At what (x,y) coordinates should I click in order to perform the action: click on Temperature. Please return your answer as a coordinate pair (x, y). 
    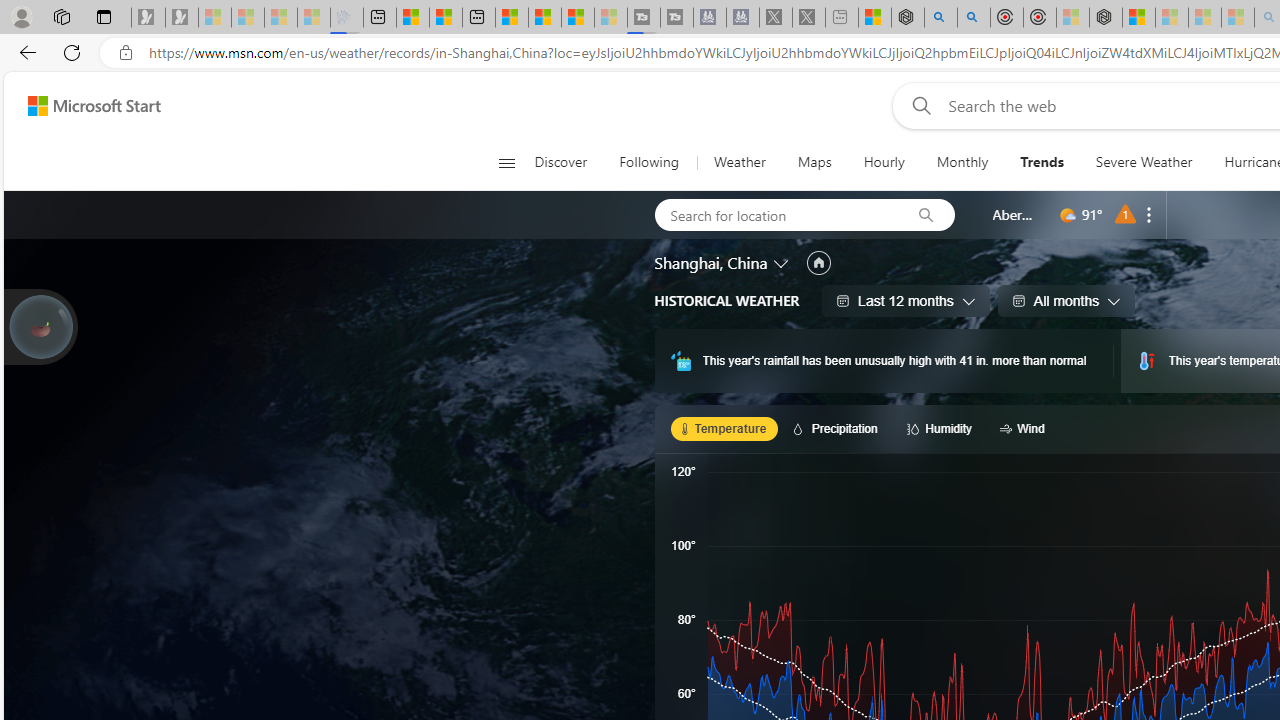
    Looking at the image, I should click on (724, 428).